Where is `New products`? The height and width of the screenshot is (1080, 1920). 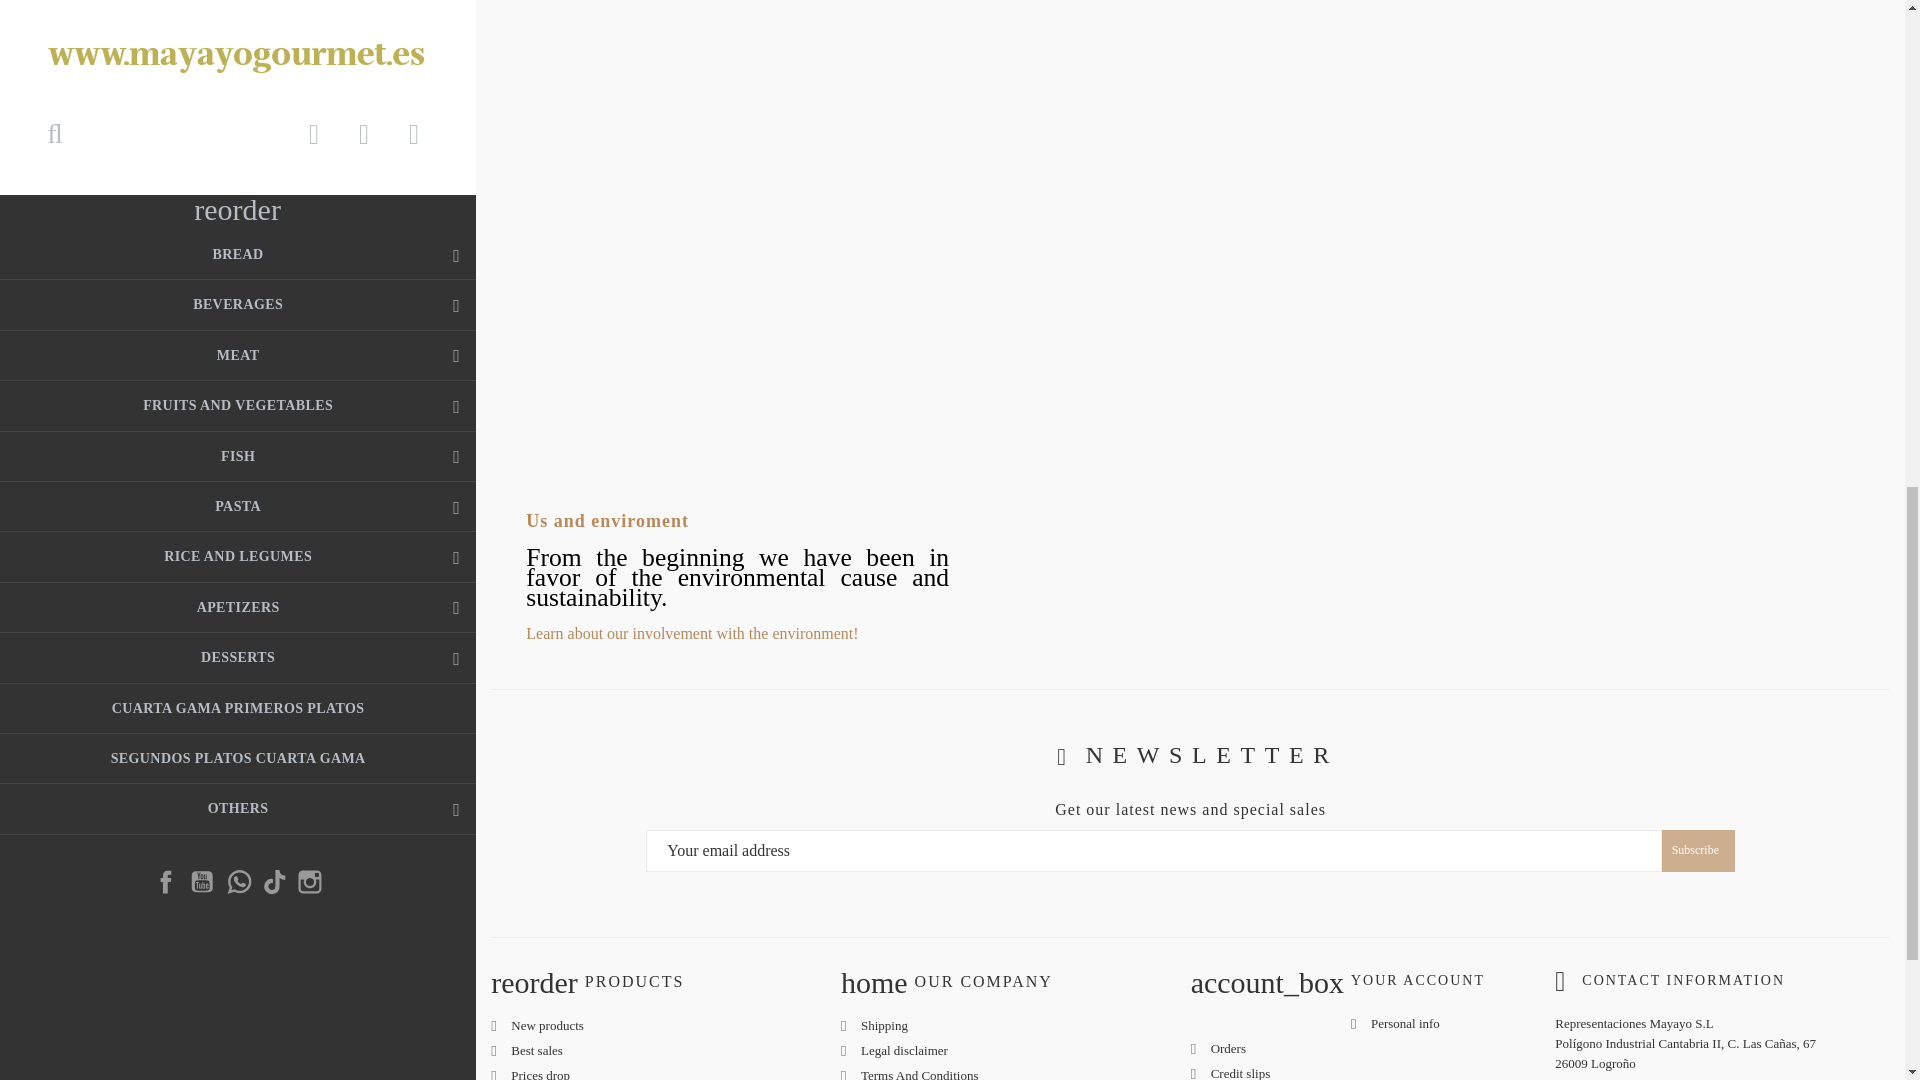 New products is located at coordinates (546, 1025).